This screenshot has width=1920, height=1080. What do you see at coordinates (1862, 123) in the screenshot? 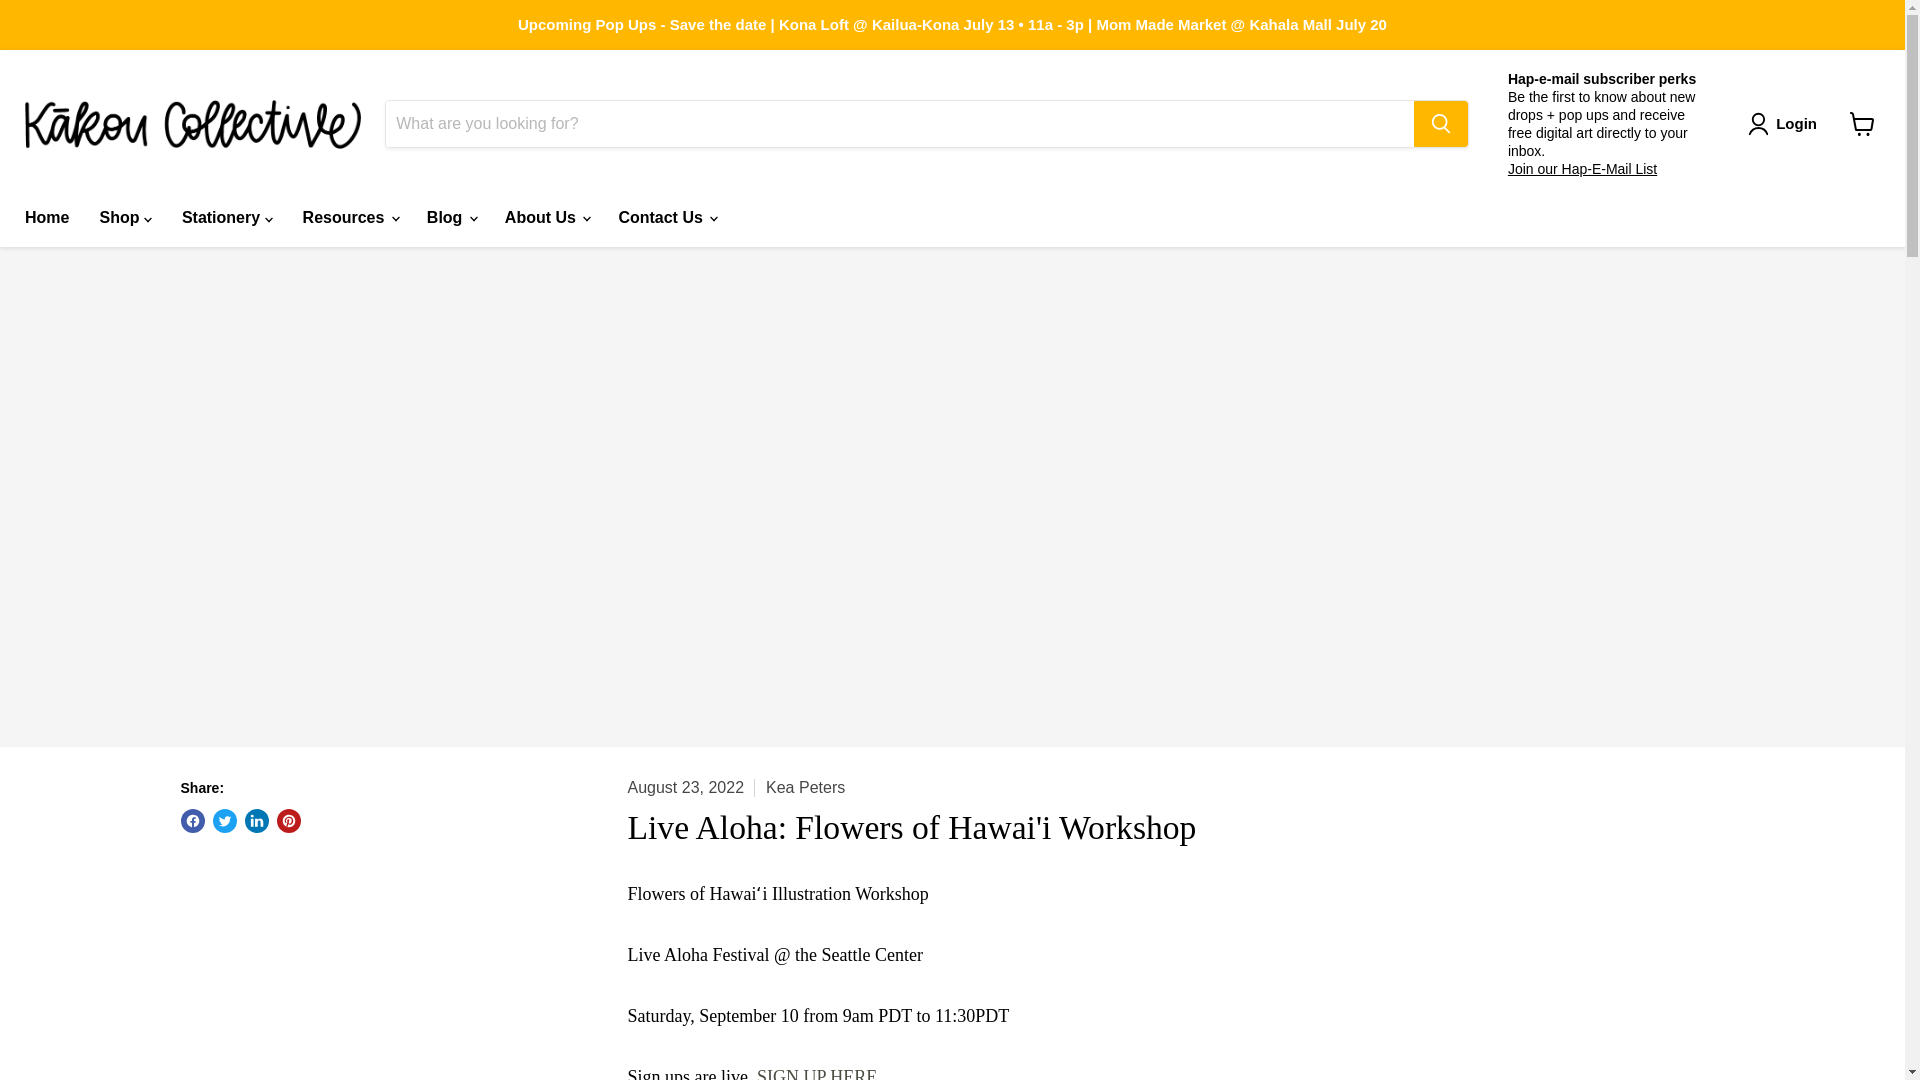
I see `View cart` at bounding box center [1862, 123].